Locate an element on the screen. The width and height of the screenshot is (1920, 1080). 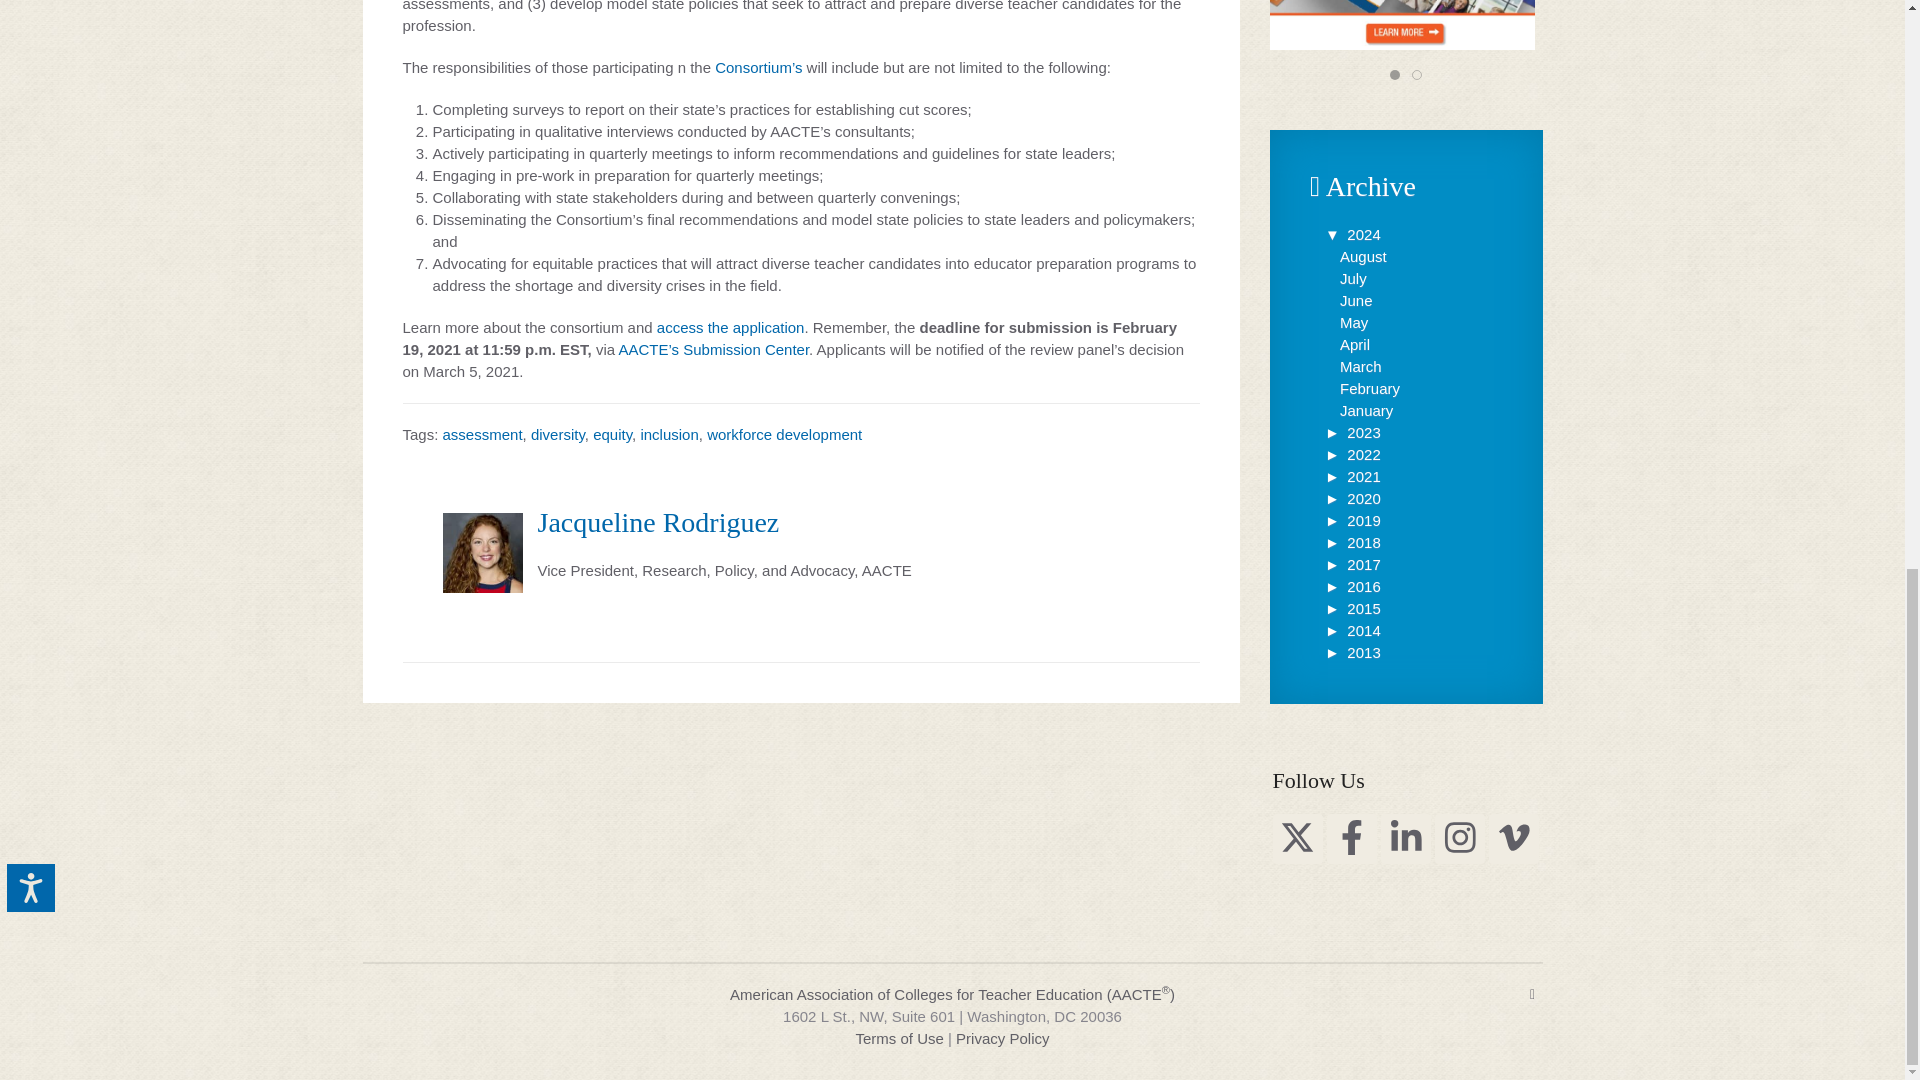
2024 is located at coordinates (1352, 234).